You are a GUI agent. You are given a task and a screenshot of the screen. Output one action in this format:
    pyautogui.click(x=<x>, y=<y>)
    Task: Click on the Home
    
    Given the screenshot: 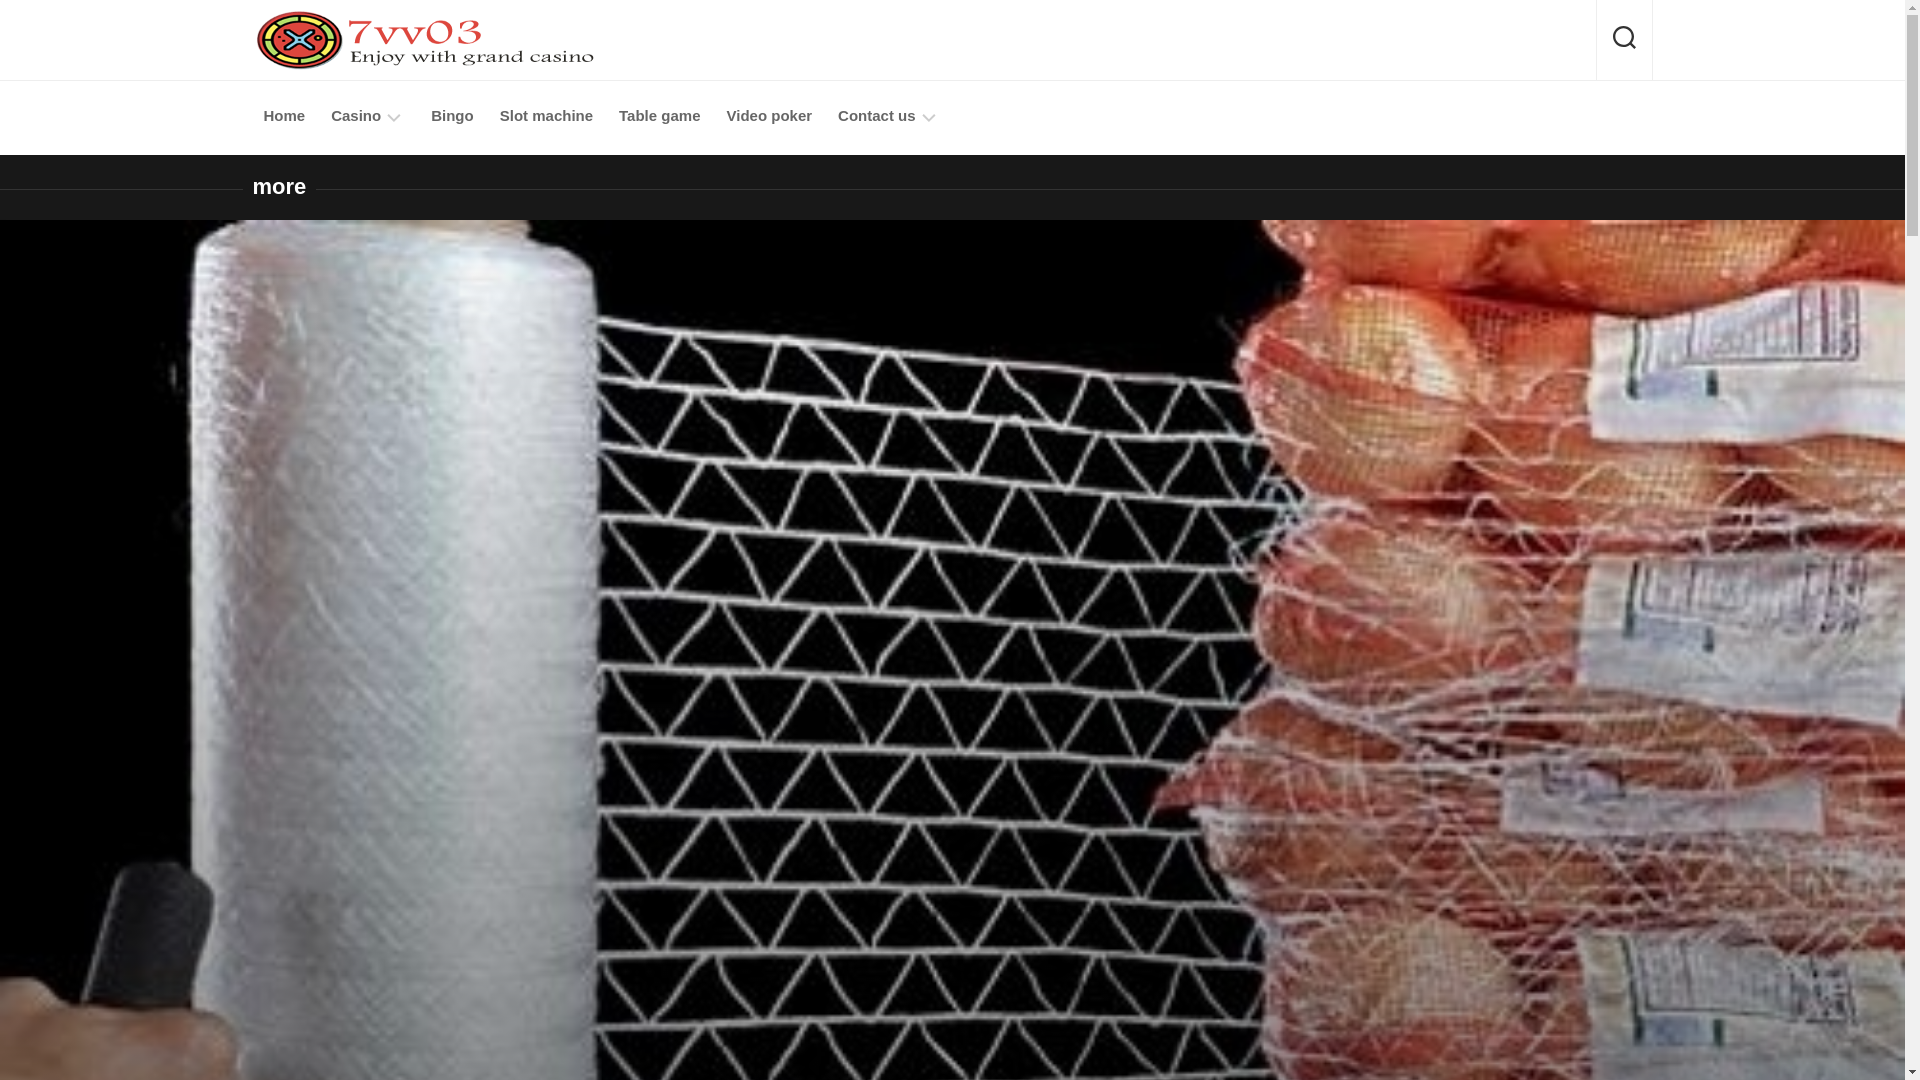 What is the action you would take?
    pyautogui.click(x=284, y=116)
    